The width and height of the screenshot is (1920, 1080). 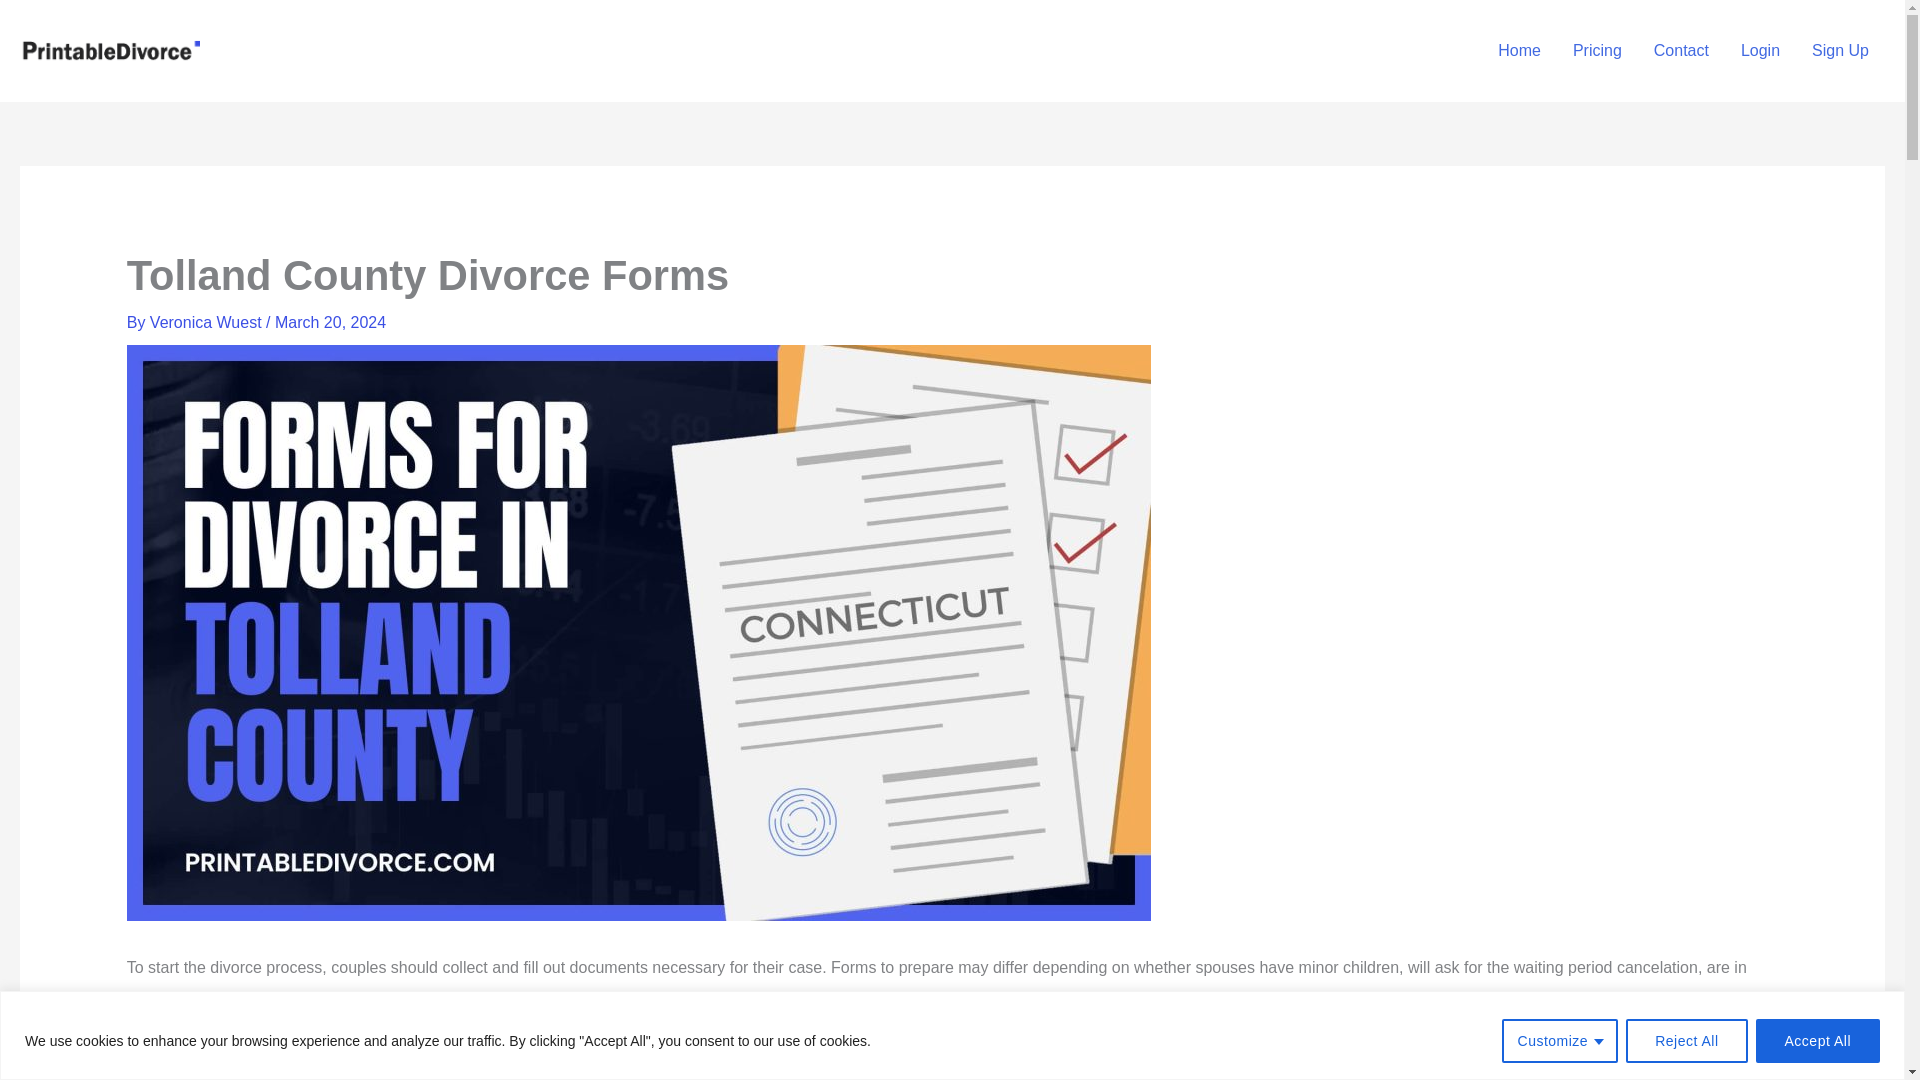 What do you see at coordinates (208, 322) in the screenshot?
I see `Veronica Wuest` at bounding box center [208, 322].